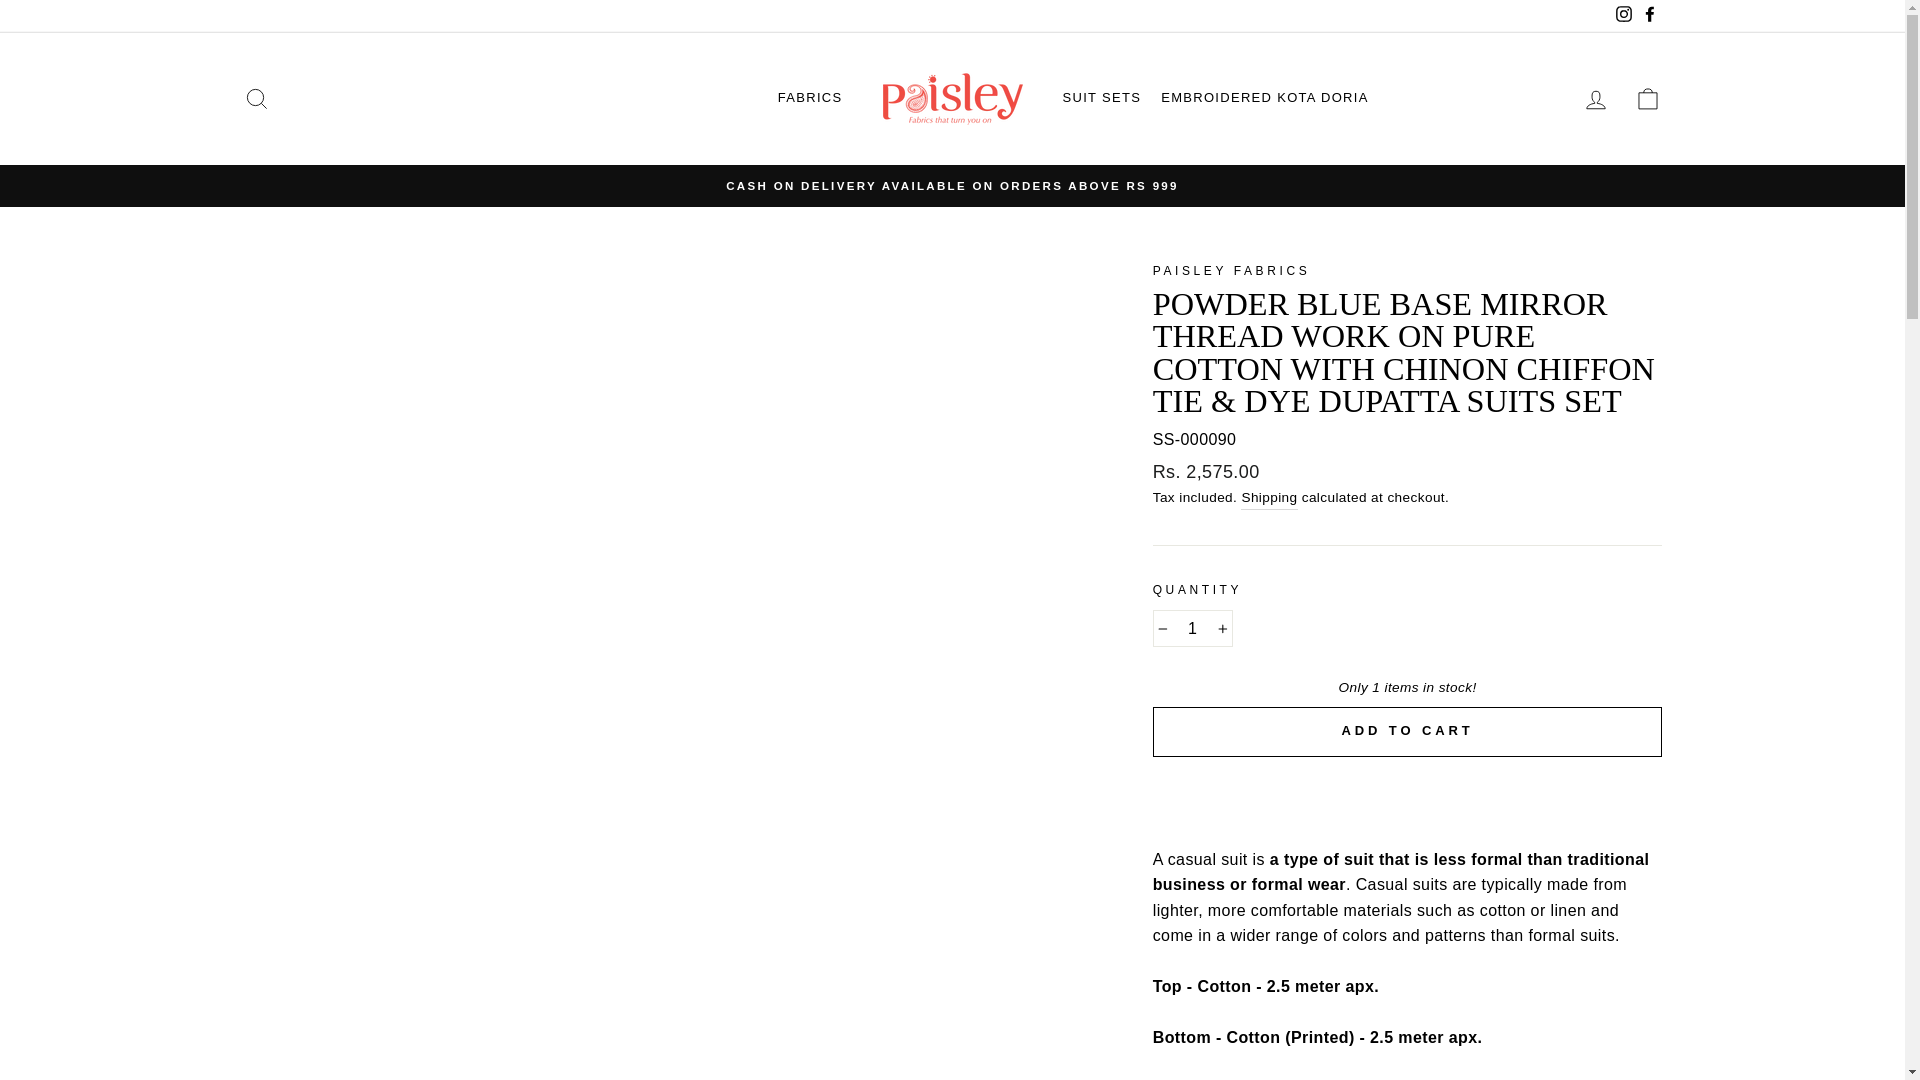  Describe the element at coordinates (1232, 270) in the screenshot. I see `PAISLEY FABRICS` at that location.